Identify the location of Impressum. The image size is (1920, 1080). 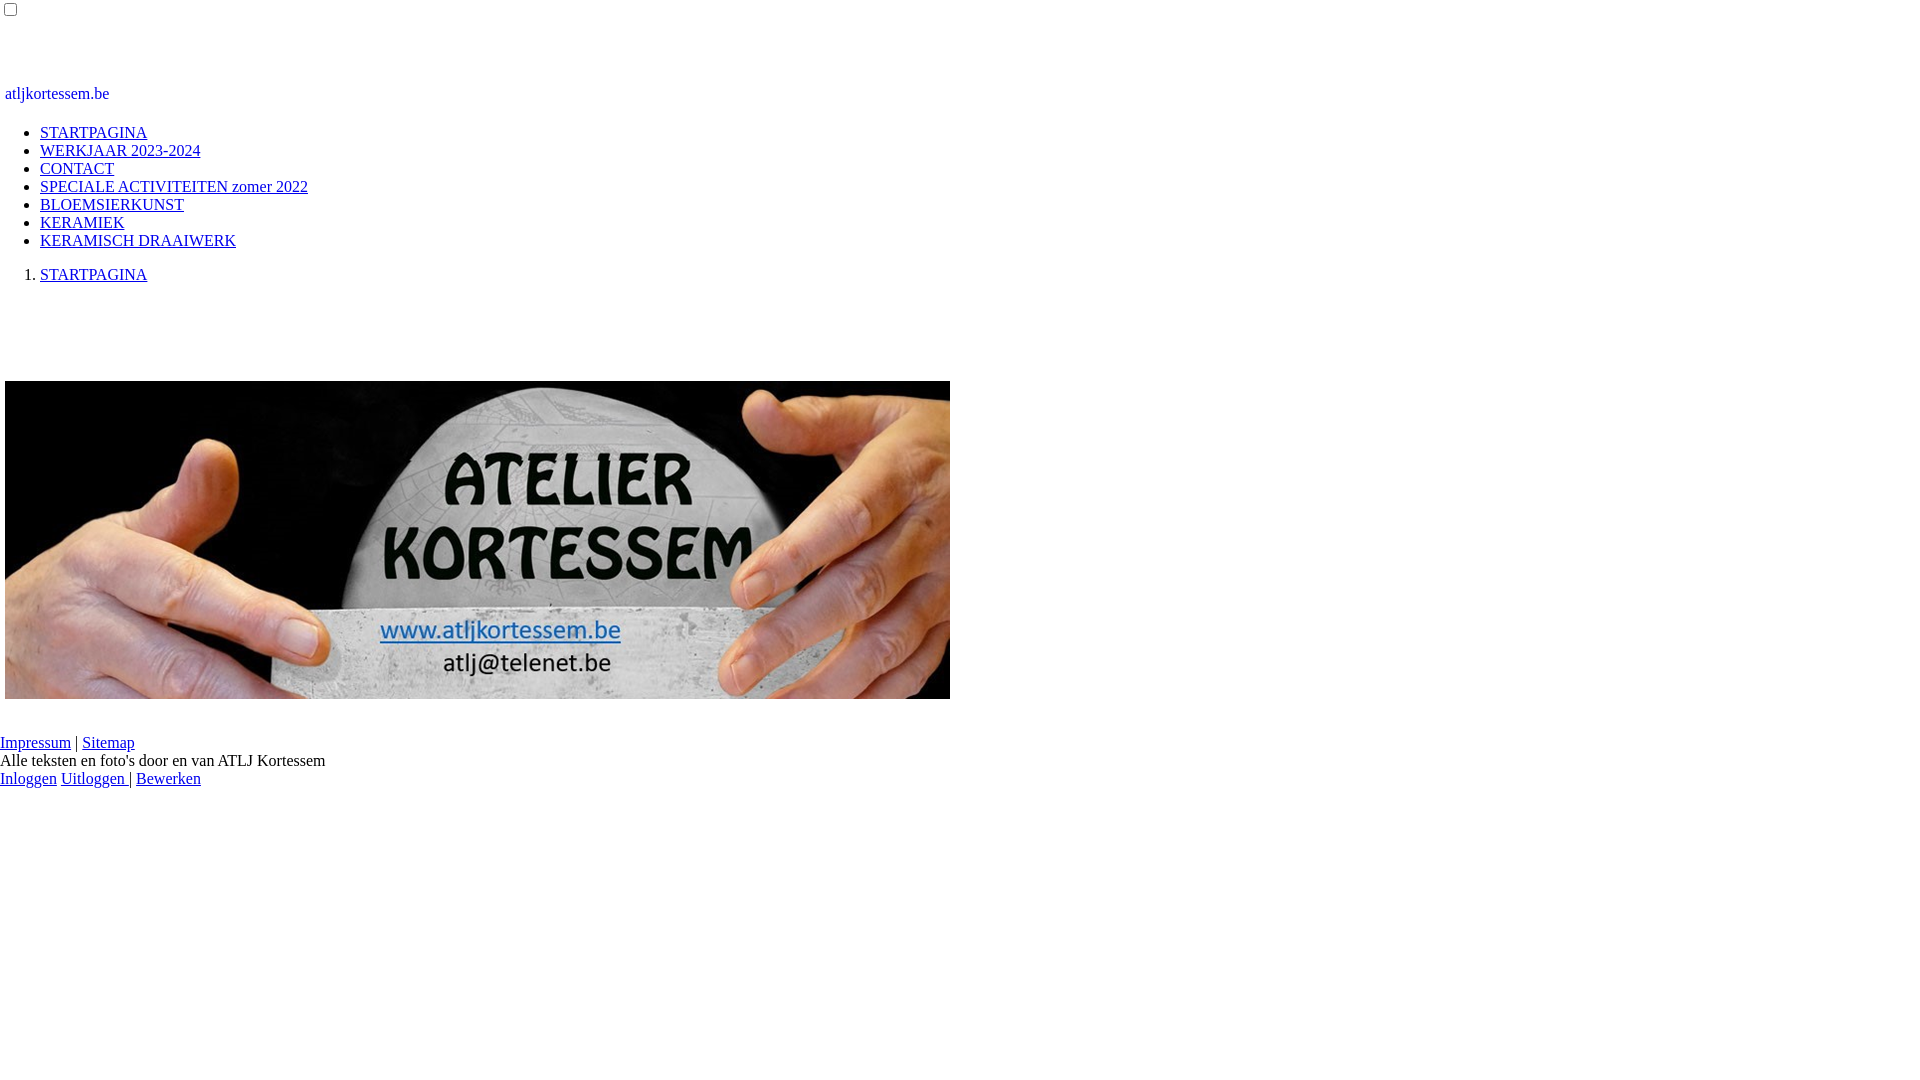
(36, 742).